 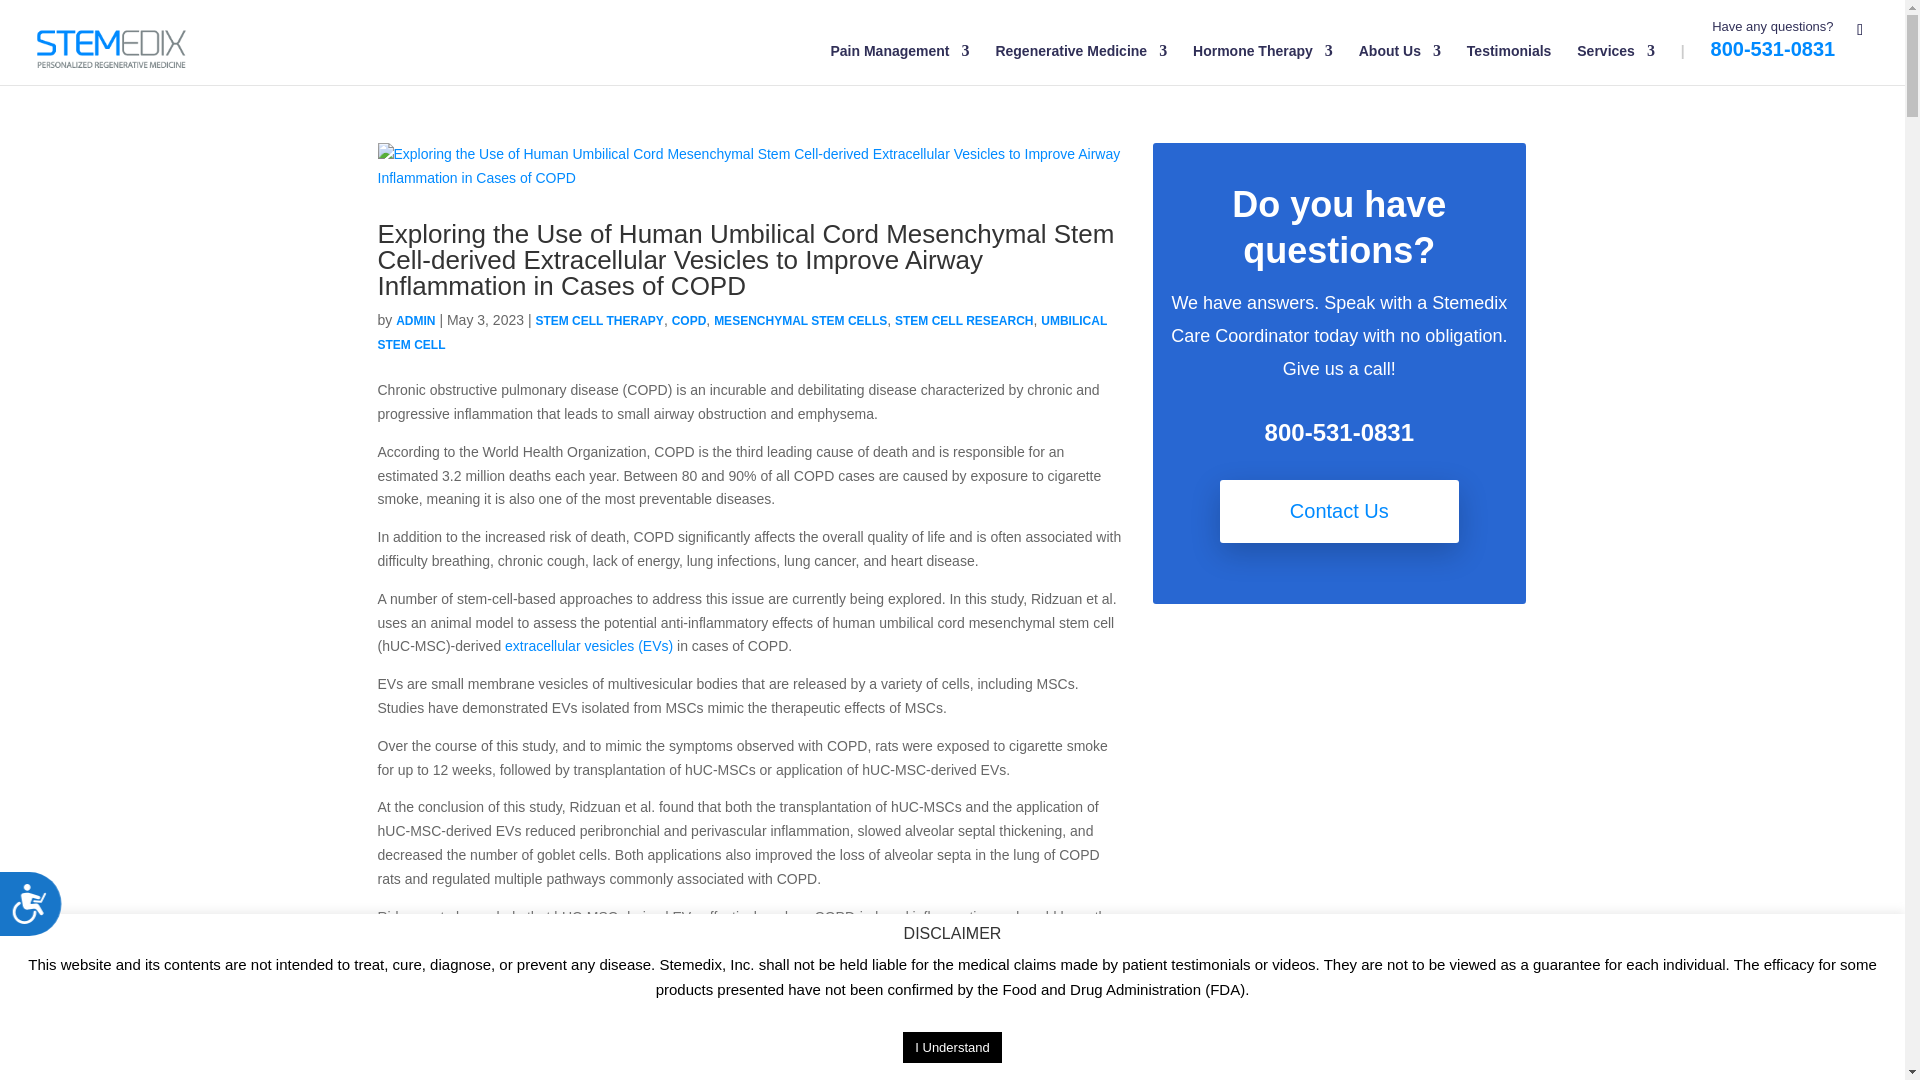 What do you see at coordinates (899, 64) in the screenshot?
I see `Pain Management` at bounding box center [899, 64].